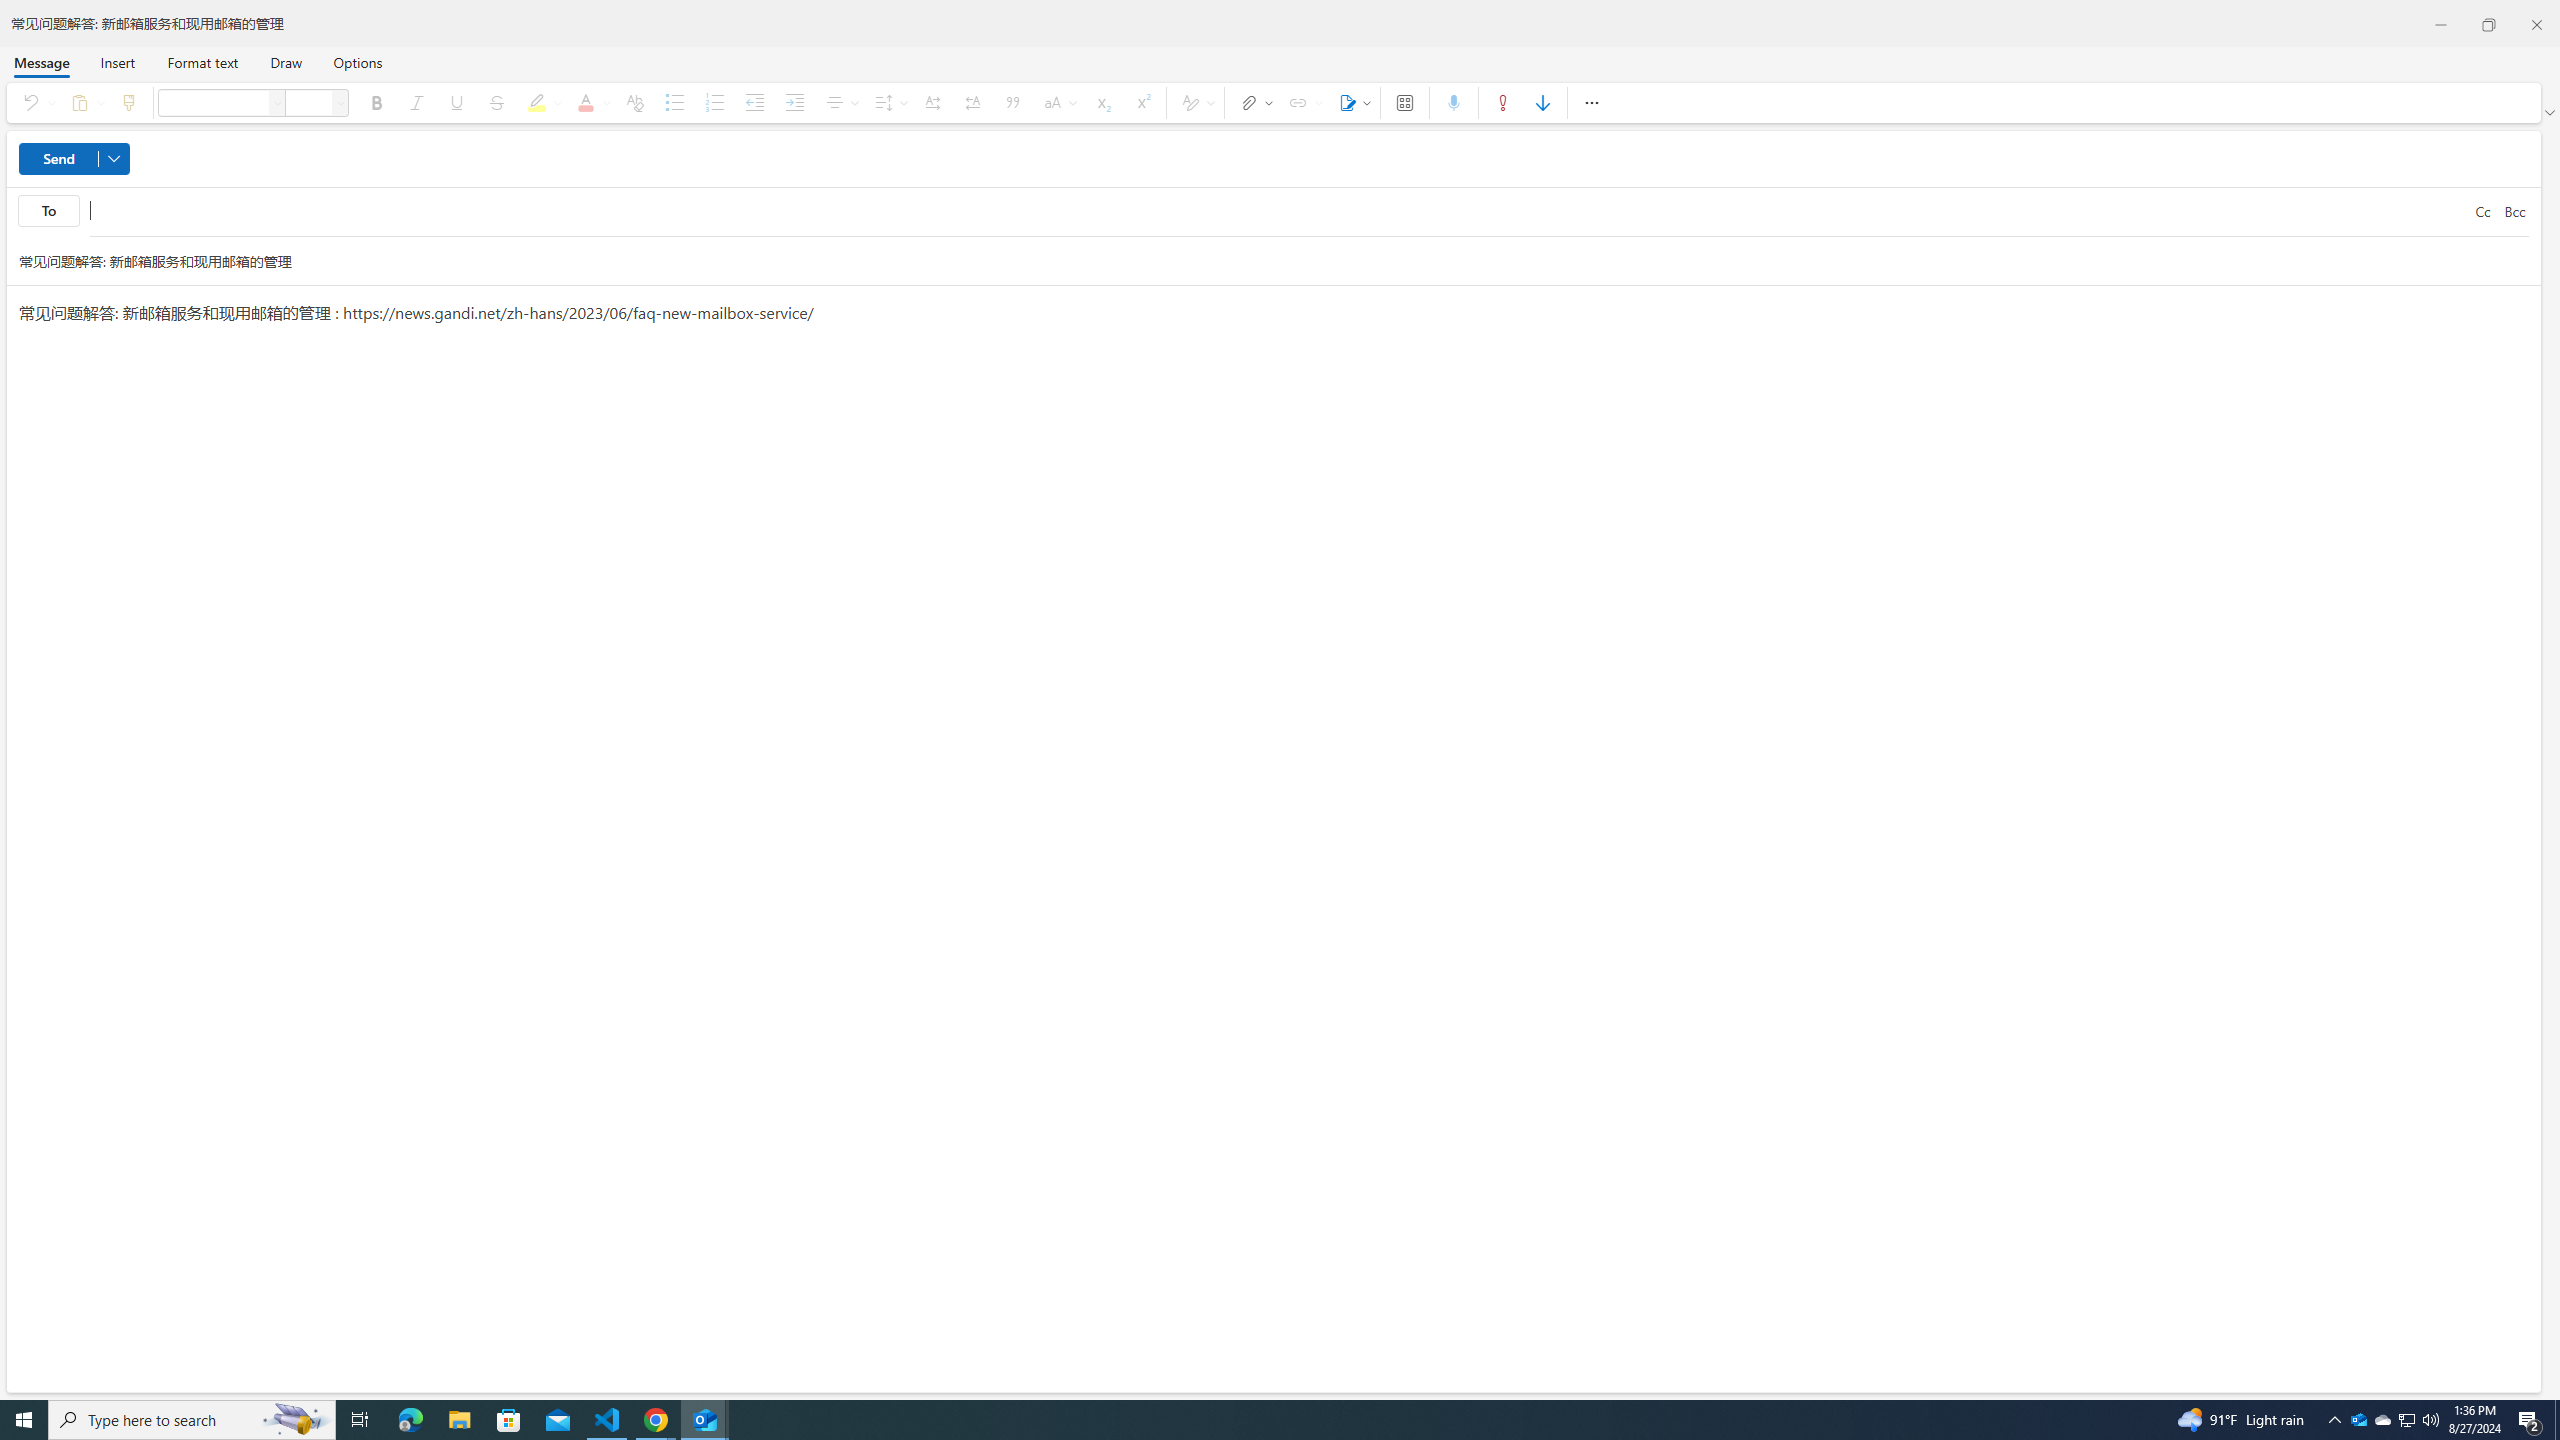  Describe the element at coordinates (416, 102) in the screenshot. I see `Italic` at that location.